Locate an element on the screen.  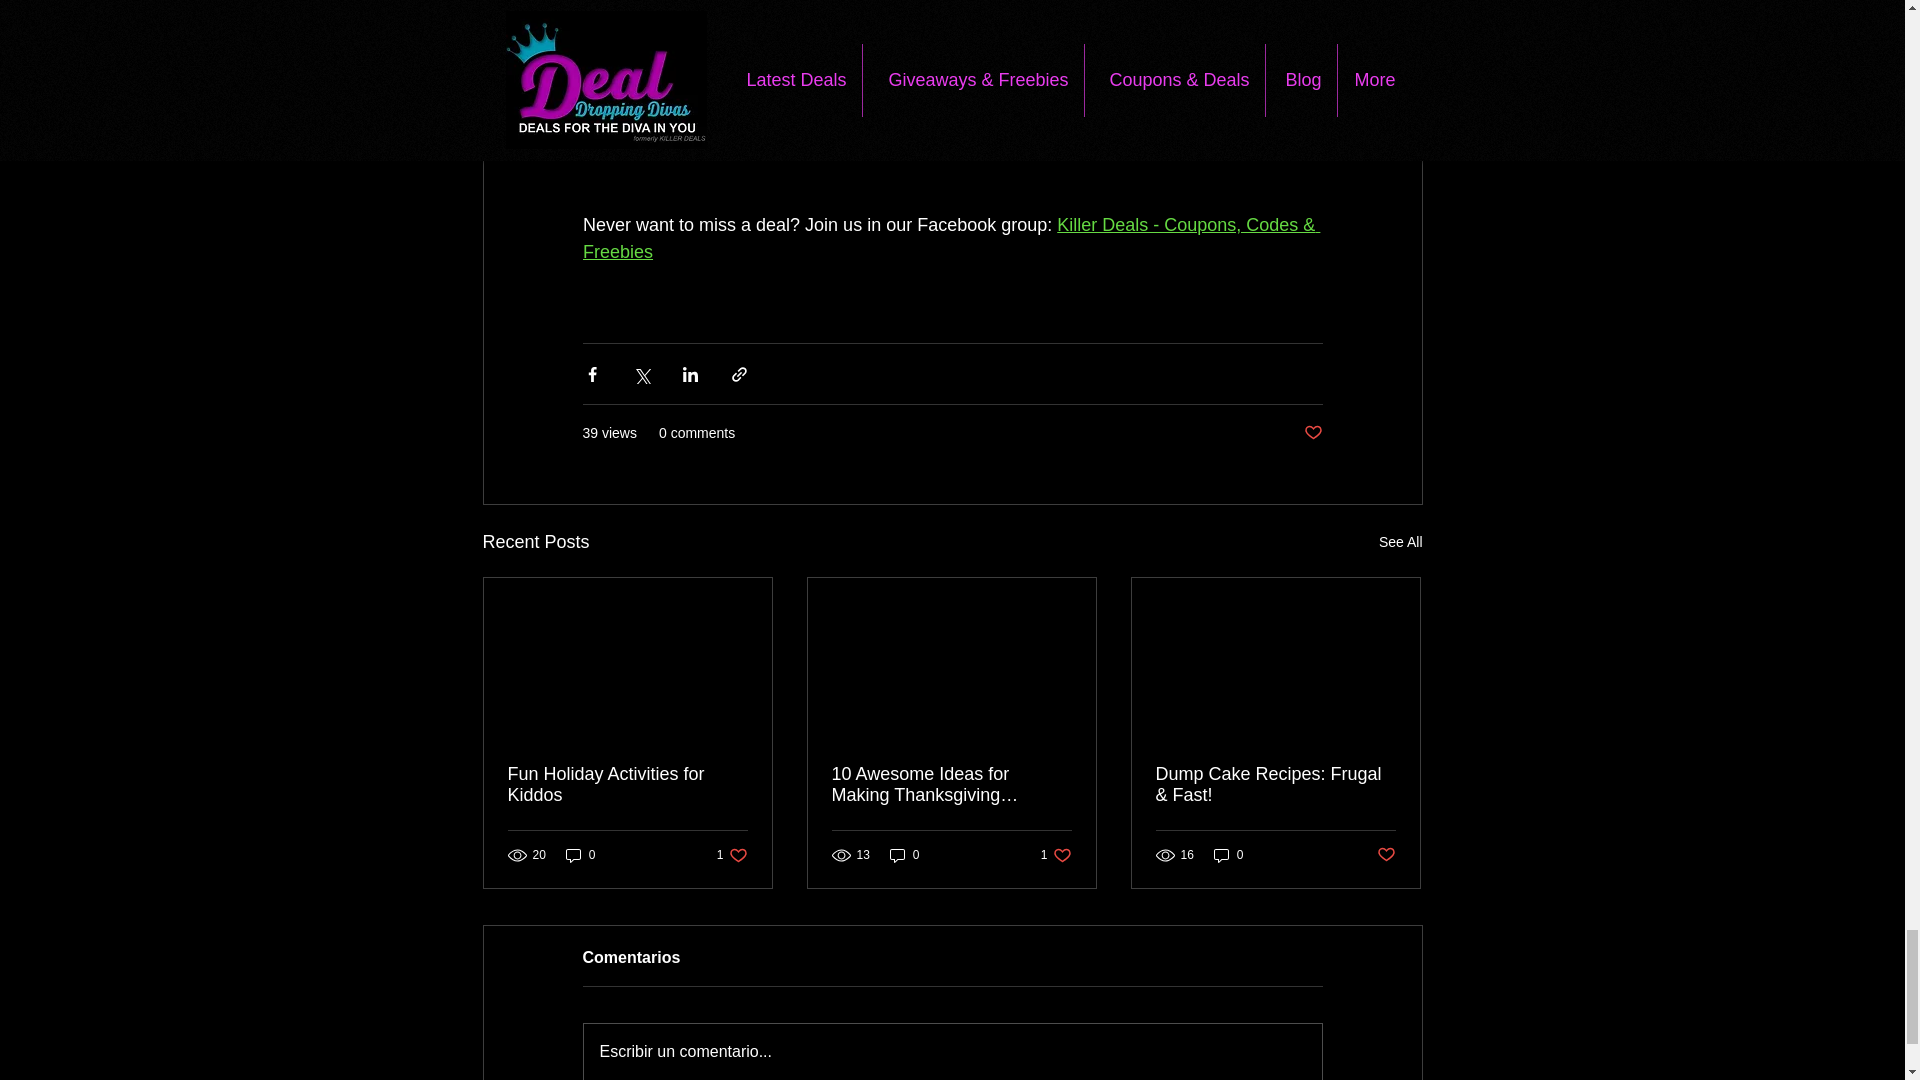
Fun Holiday Activities for Kiddos is located at coordinates (628, 784).